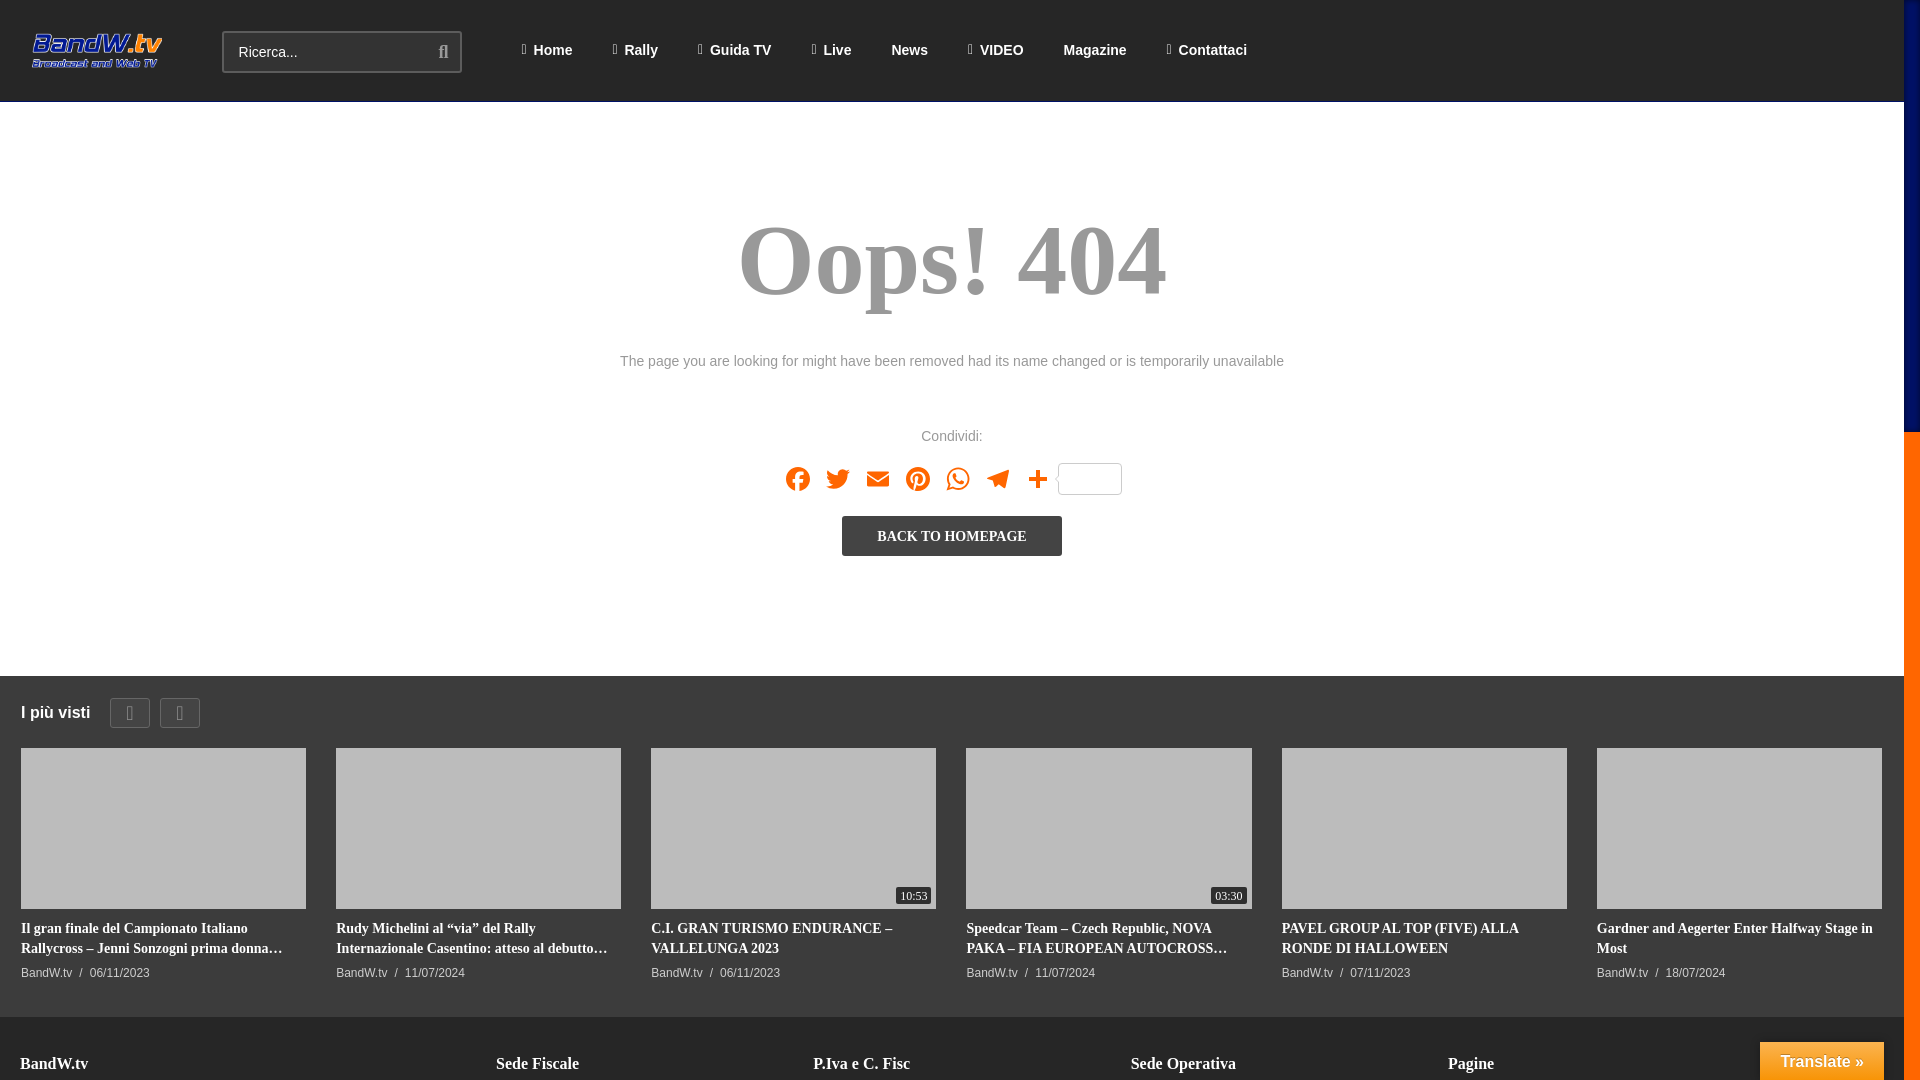  What do you see at coordinates (958, 482) in the screenshot?
I see `WhatsApp` at bounding box center [958, 482].